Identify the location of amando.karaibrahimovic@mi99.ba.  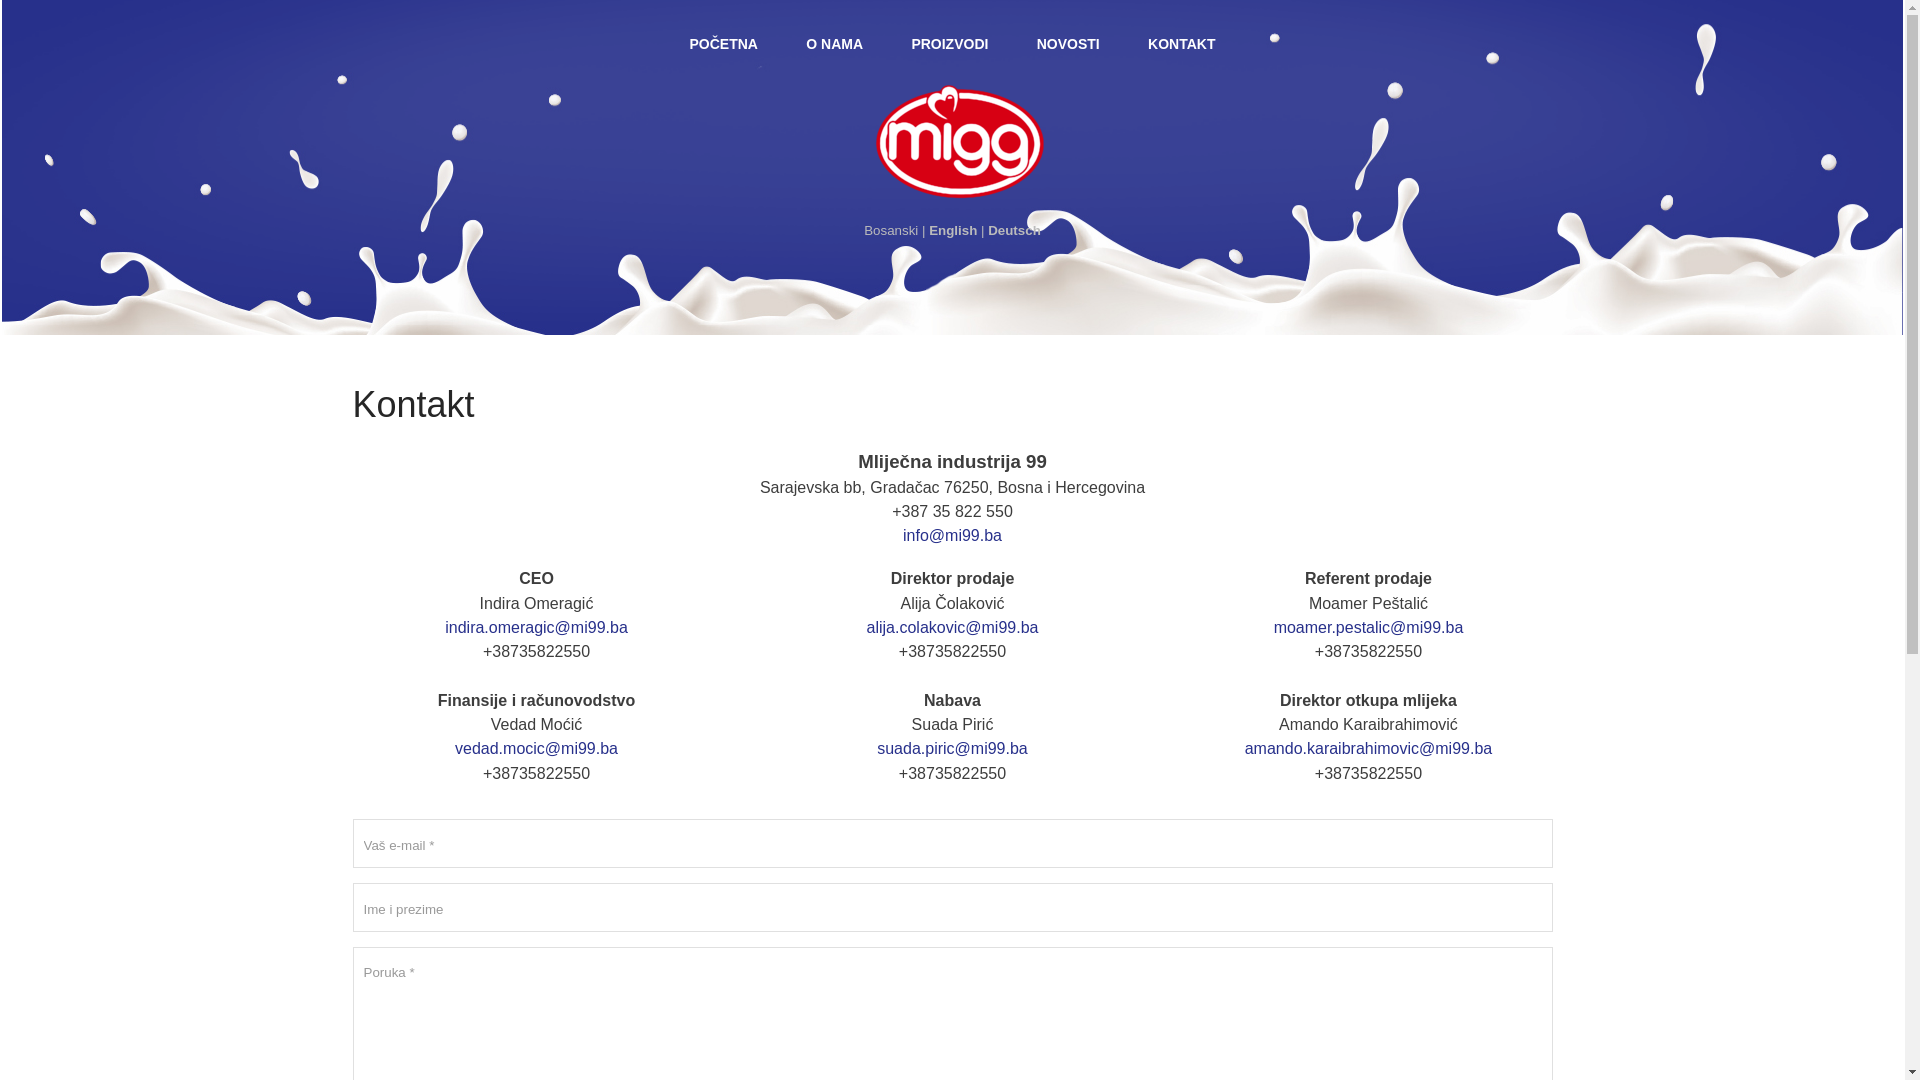
(1368, 748).